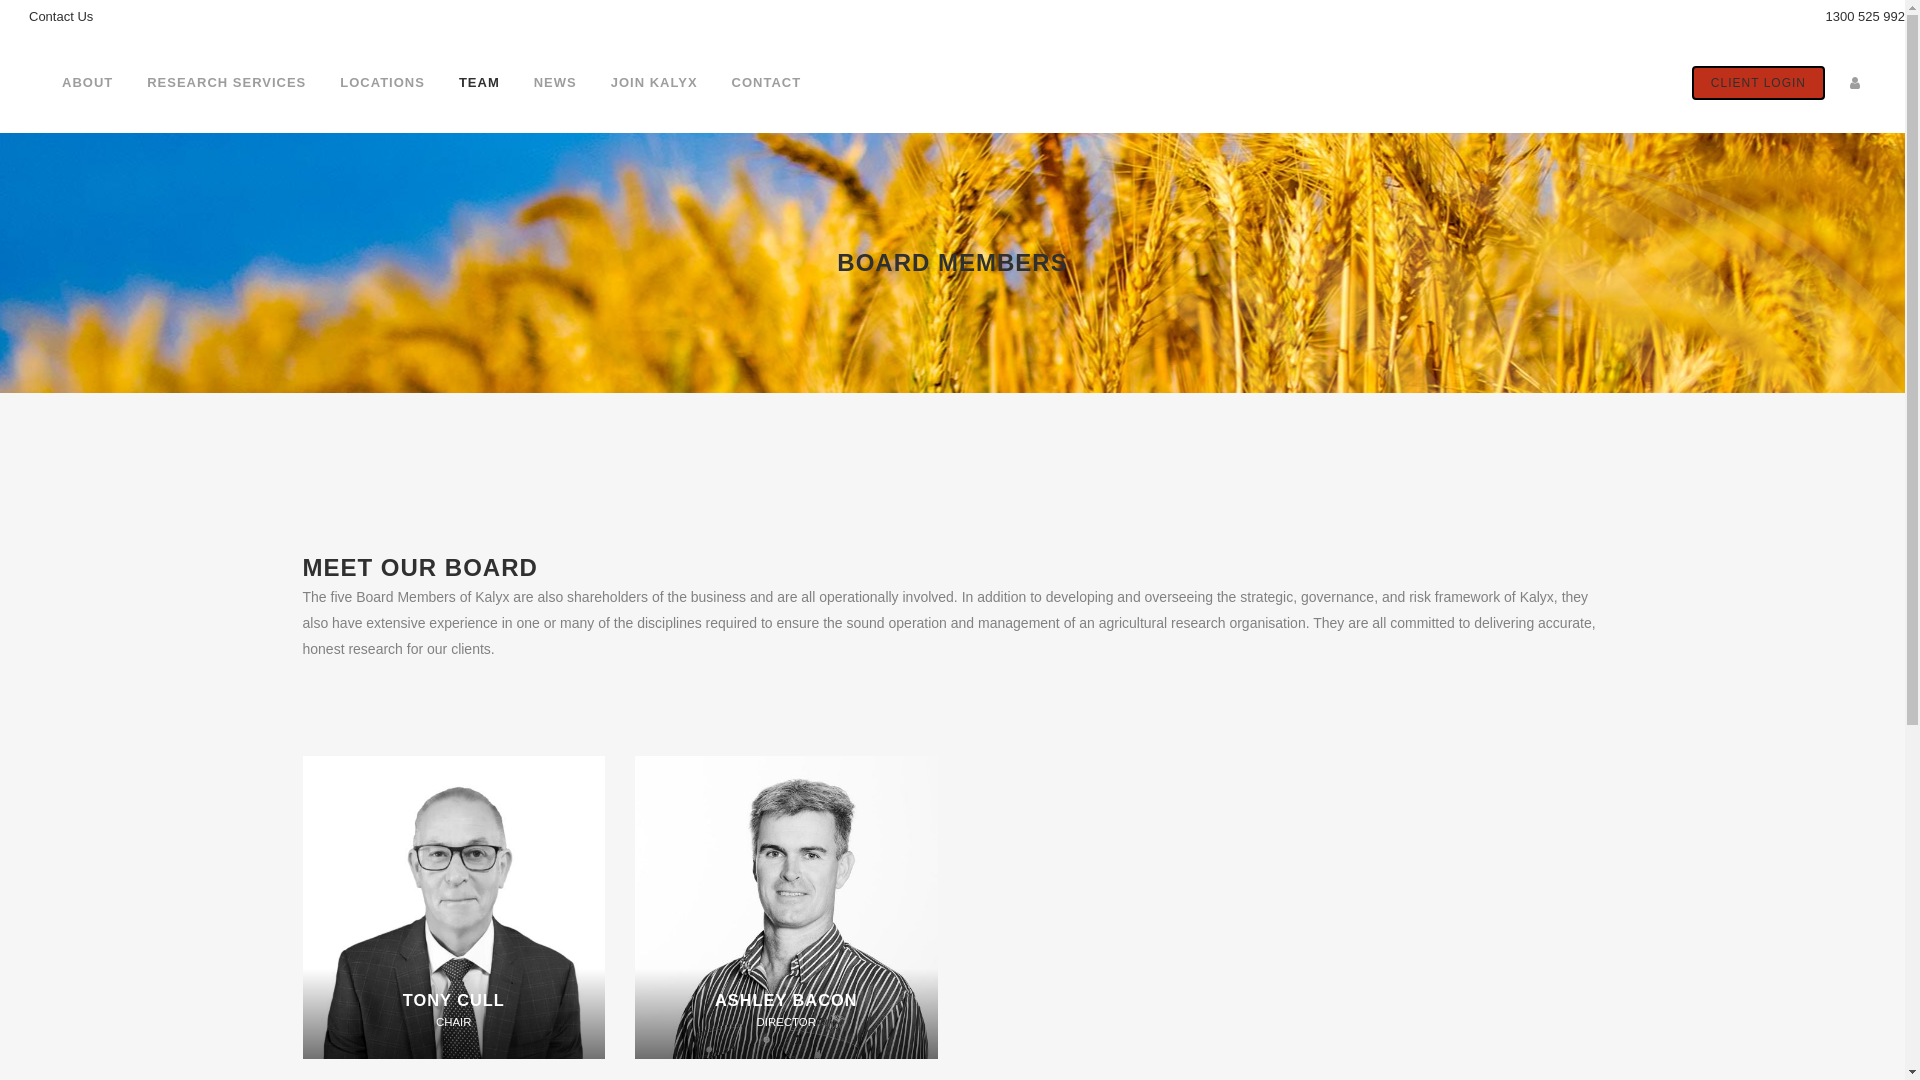 The height and width of the screenshot is (1080, 1920). I want to click on CLIENT LOGIN, so click(1758, 83).